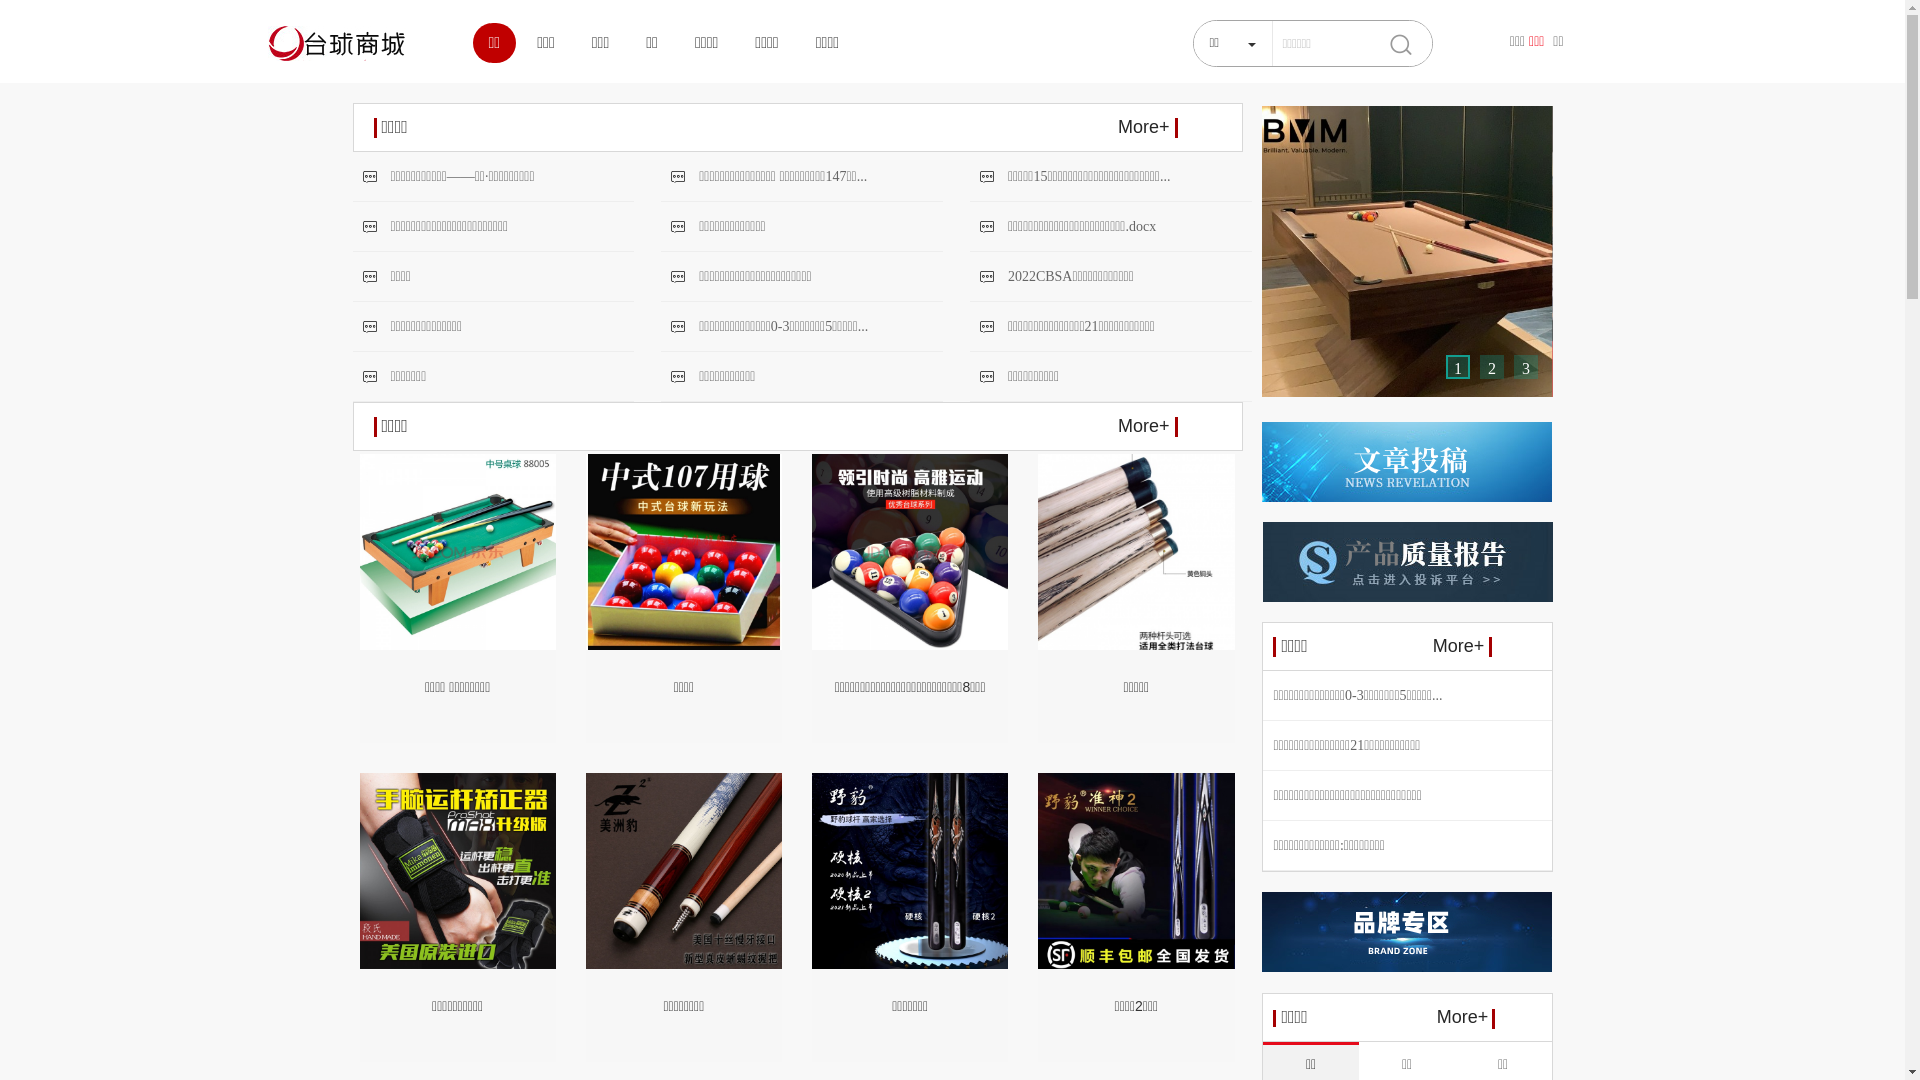 Image resolution: width=1920 pixels, height=1080 pixels. Describe the element at coordinates (1463, 646) in the screenshot. I see `More+ ` at that location.